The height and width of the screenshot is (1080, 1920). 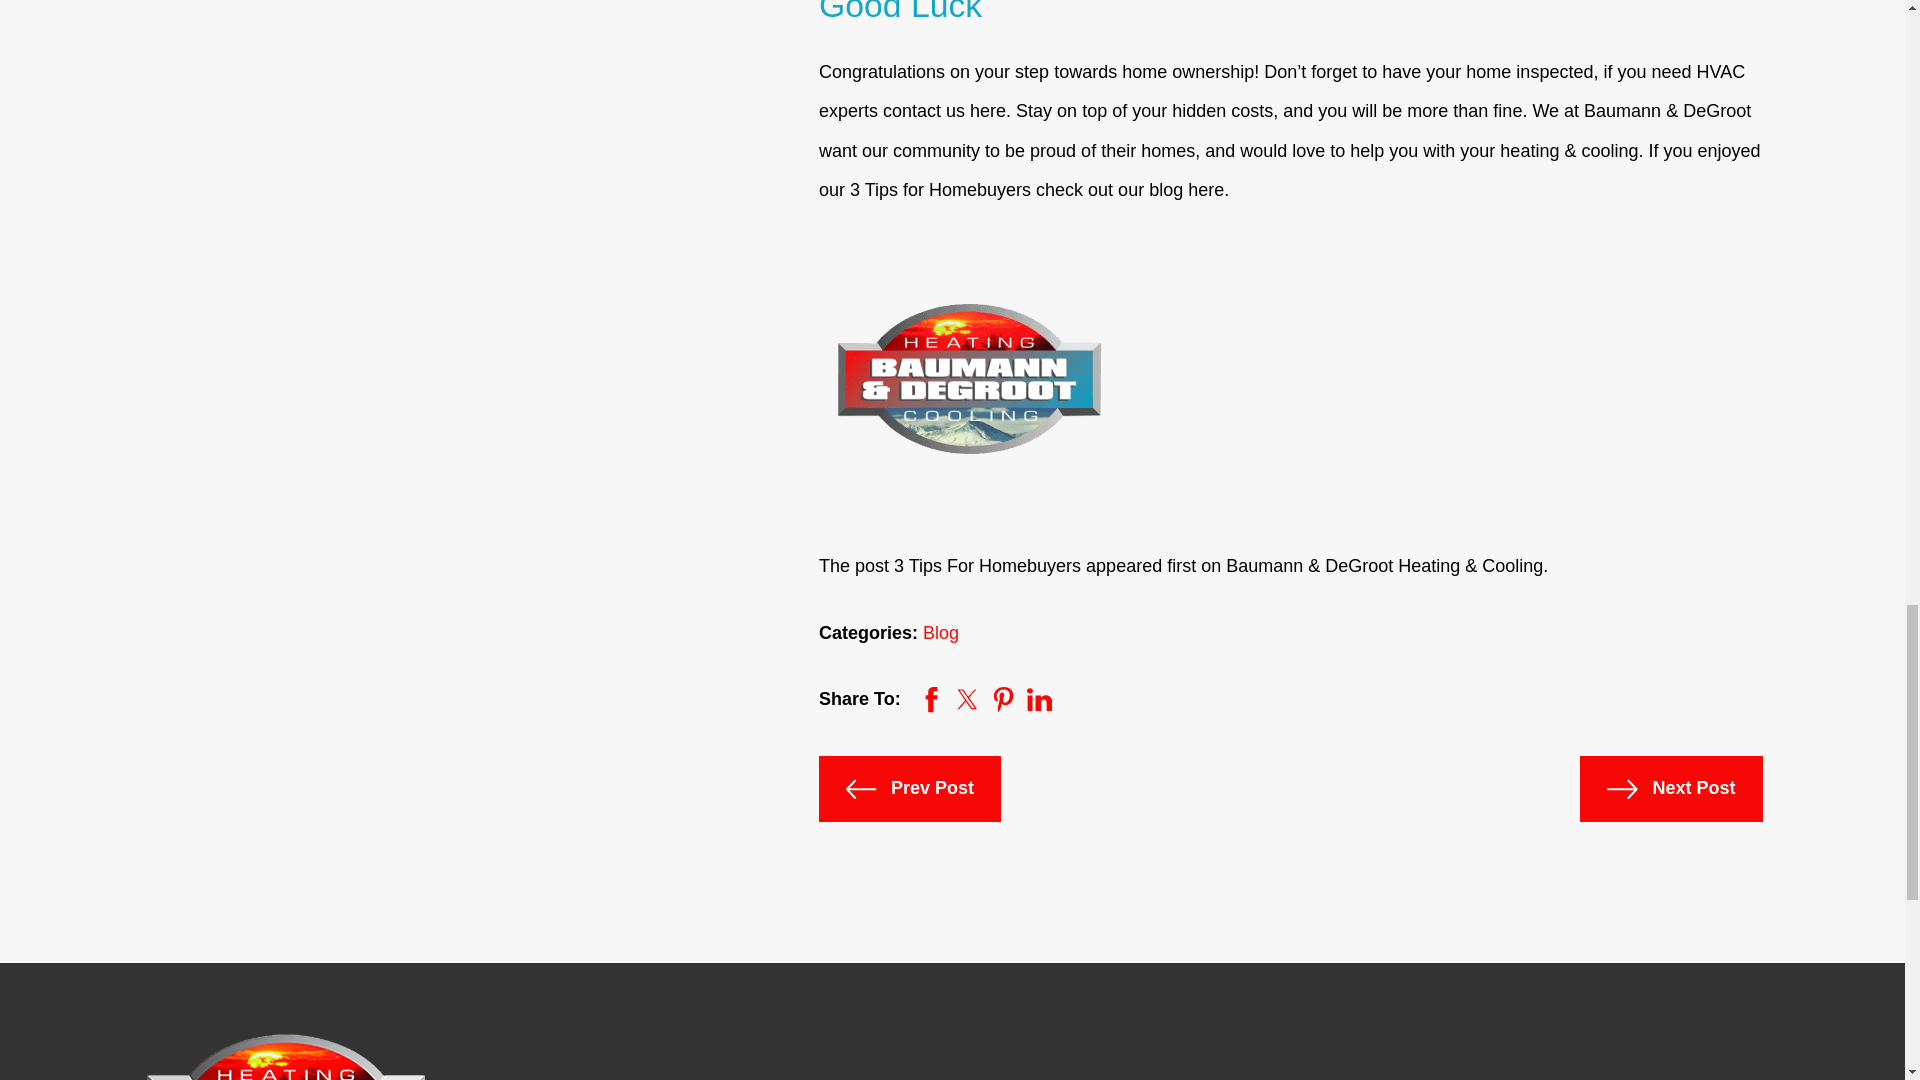 I want to click on Home, so click(x=286, y=1056).